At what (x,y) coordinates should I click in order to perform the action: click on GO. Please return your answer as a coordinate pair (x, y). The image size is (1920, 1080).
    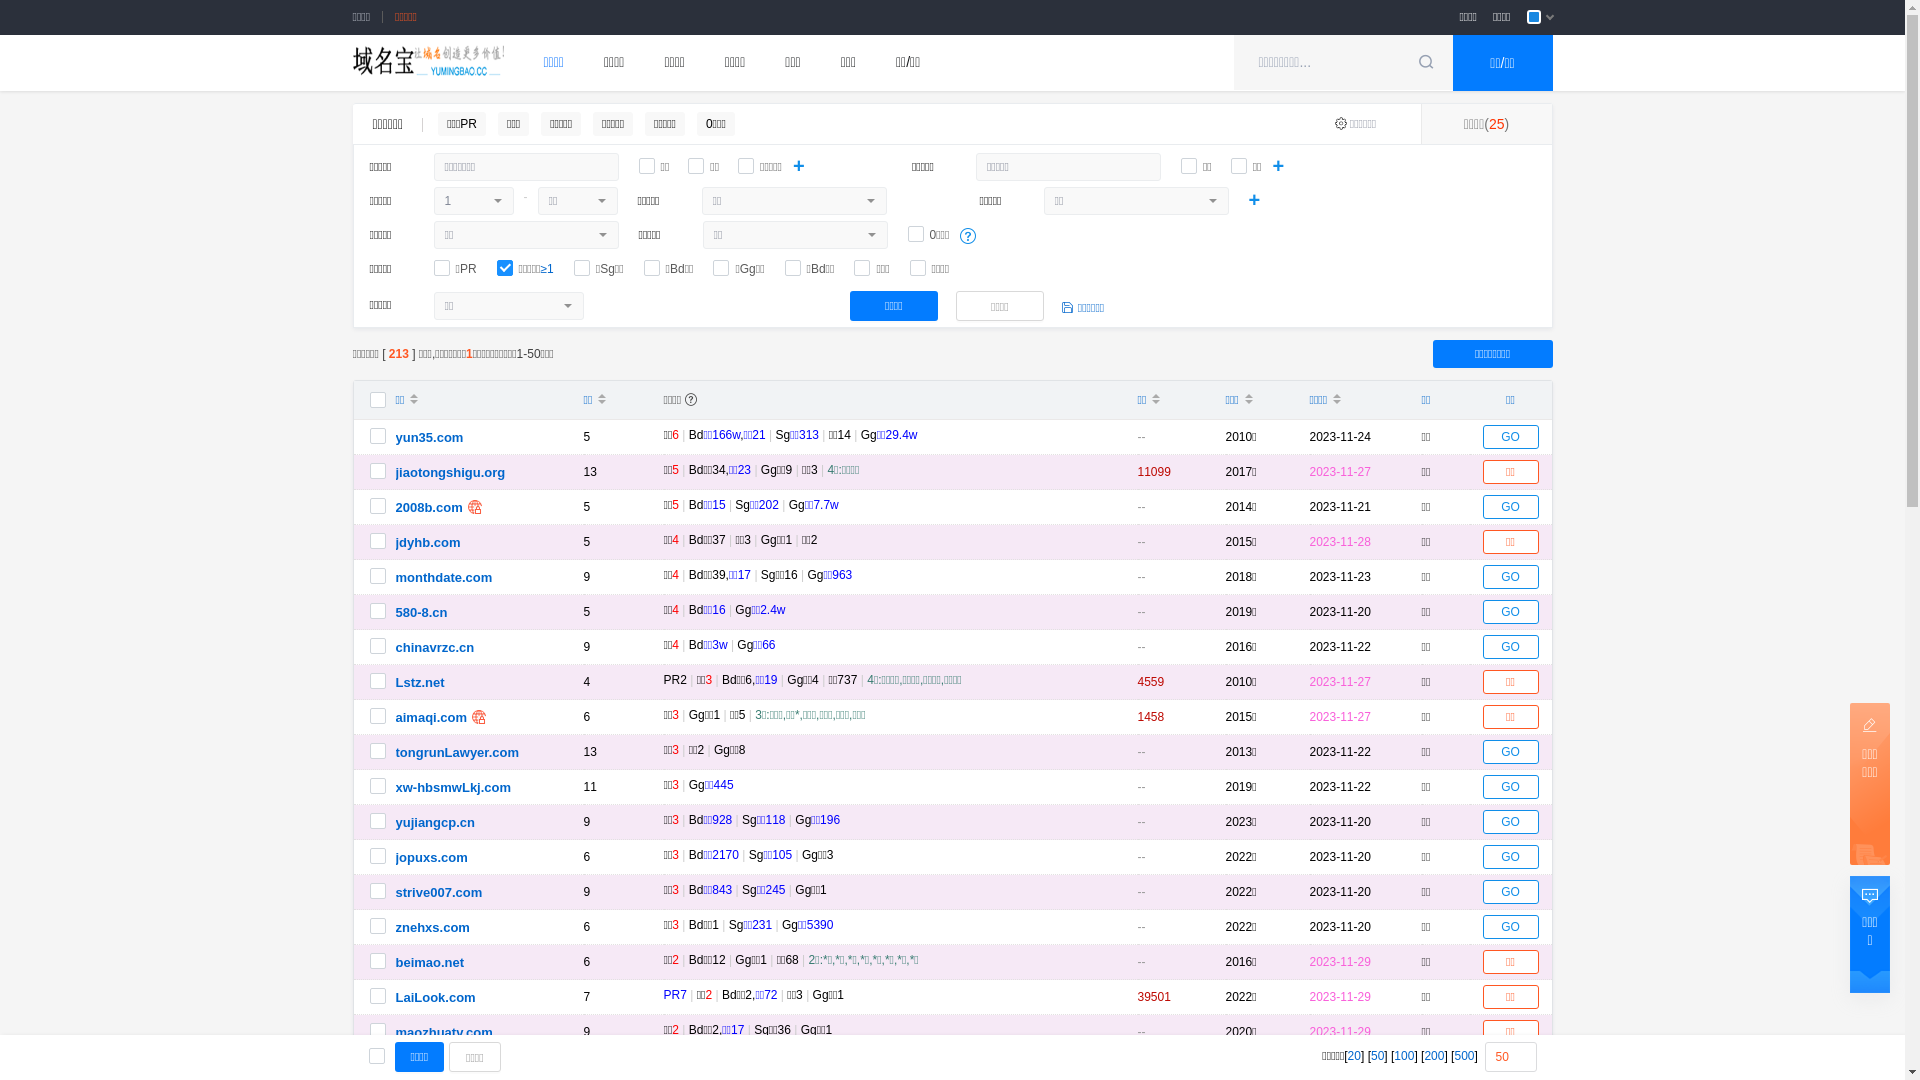
    Looking at the image, I should click on (1510, 787).